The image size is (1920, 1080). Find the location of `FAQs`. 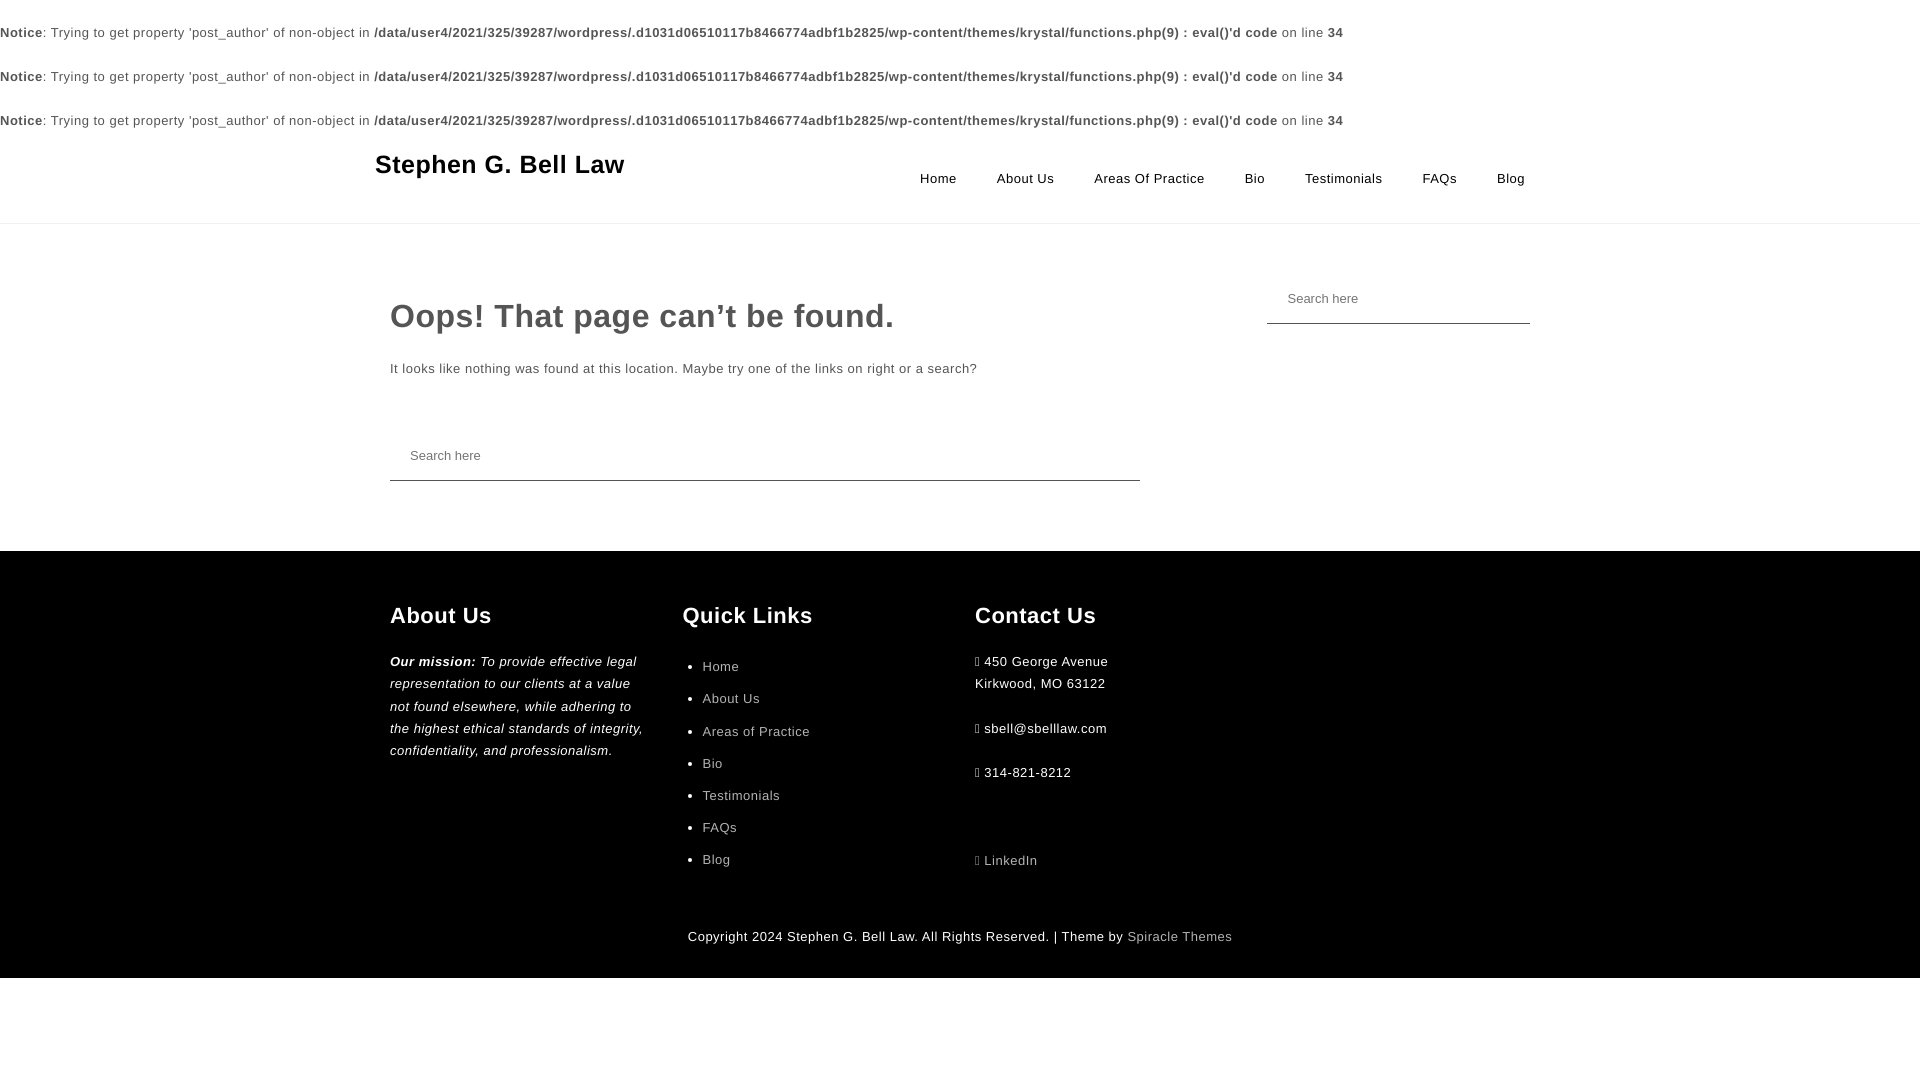

FAQs is located at coordinates (720, 828).